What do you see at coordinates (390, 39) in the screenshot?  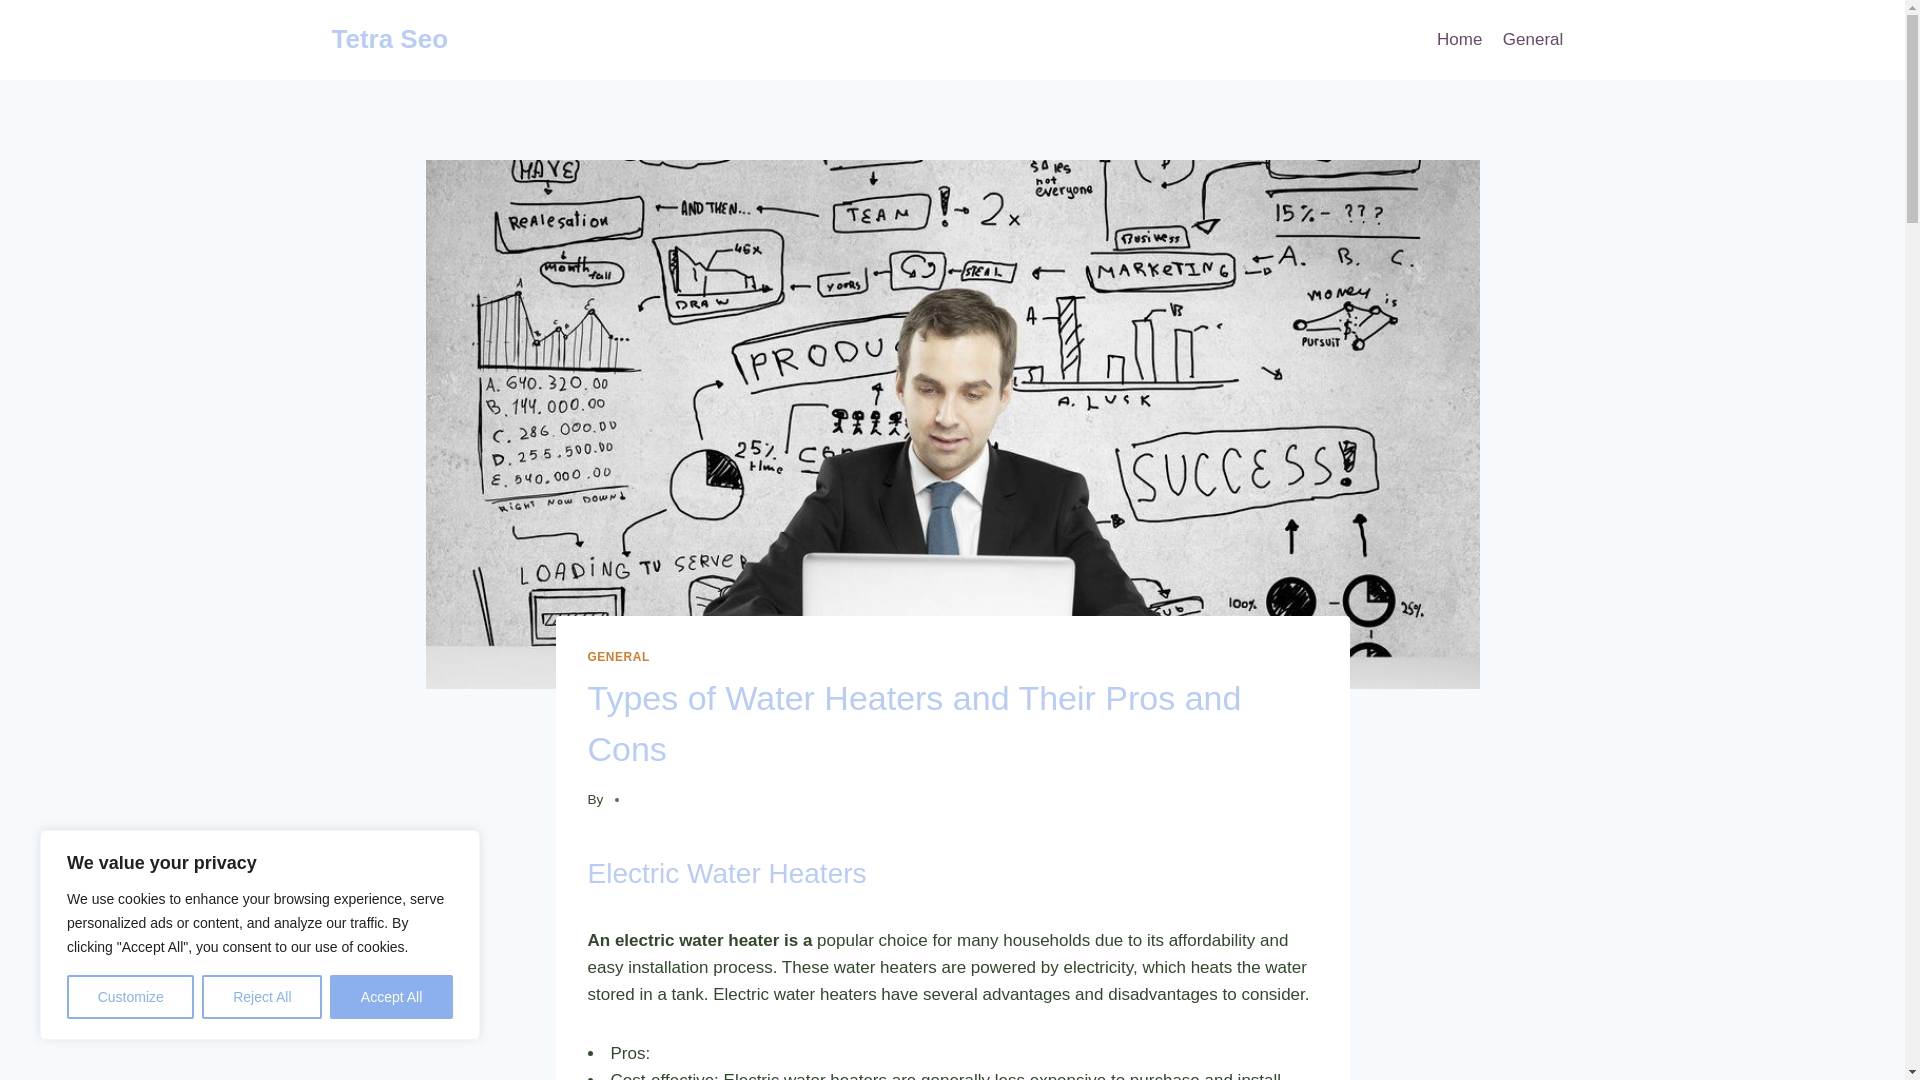 I see `Tetra Seo` at bounding box center [390, 39].